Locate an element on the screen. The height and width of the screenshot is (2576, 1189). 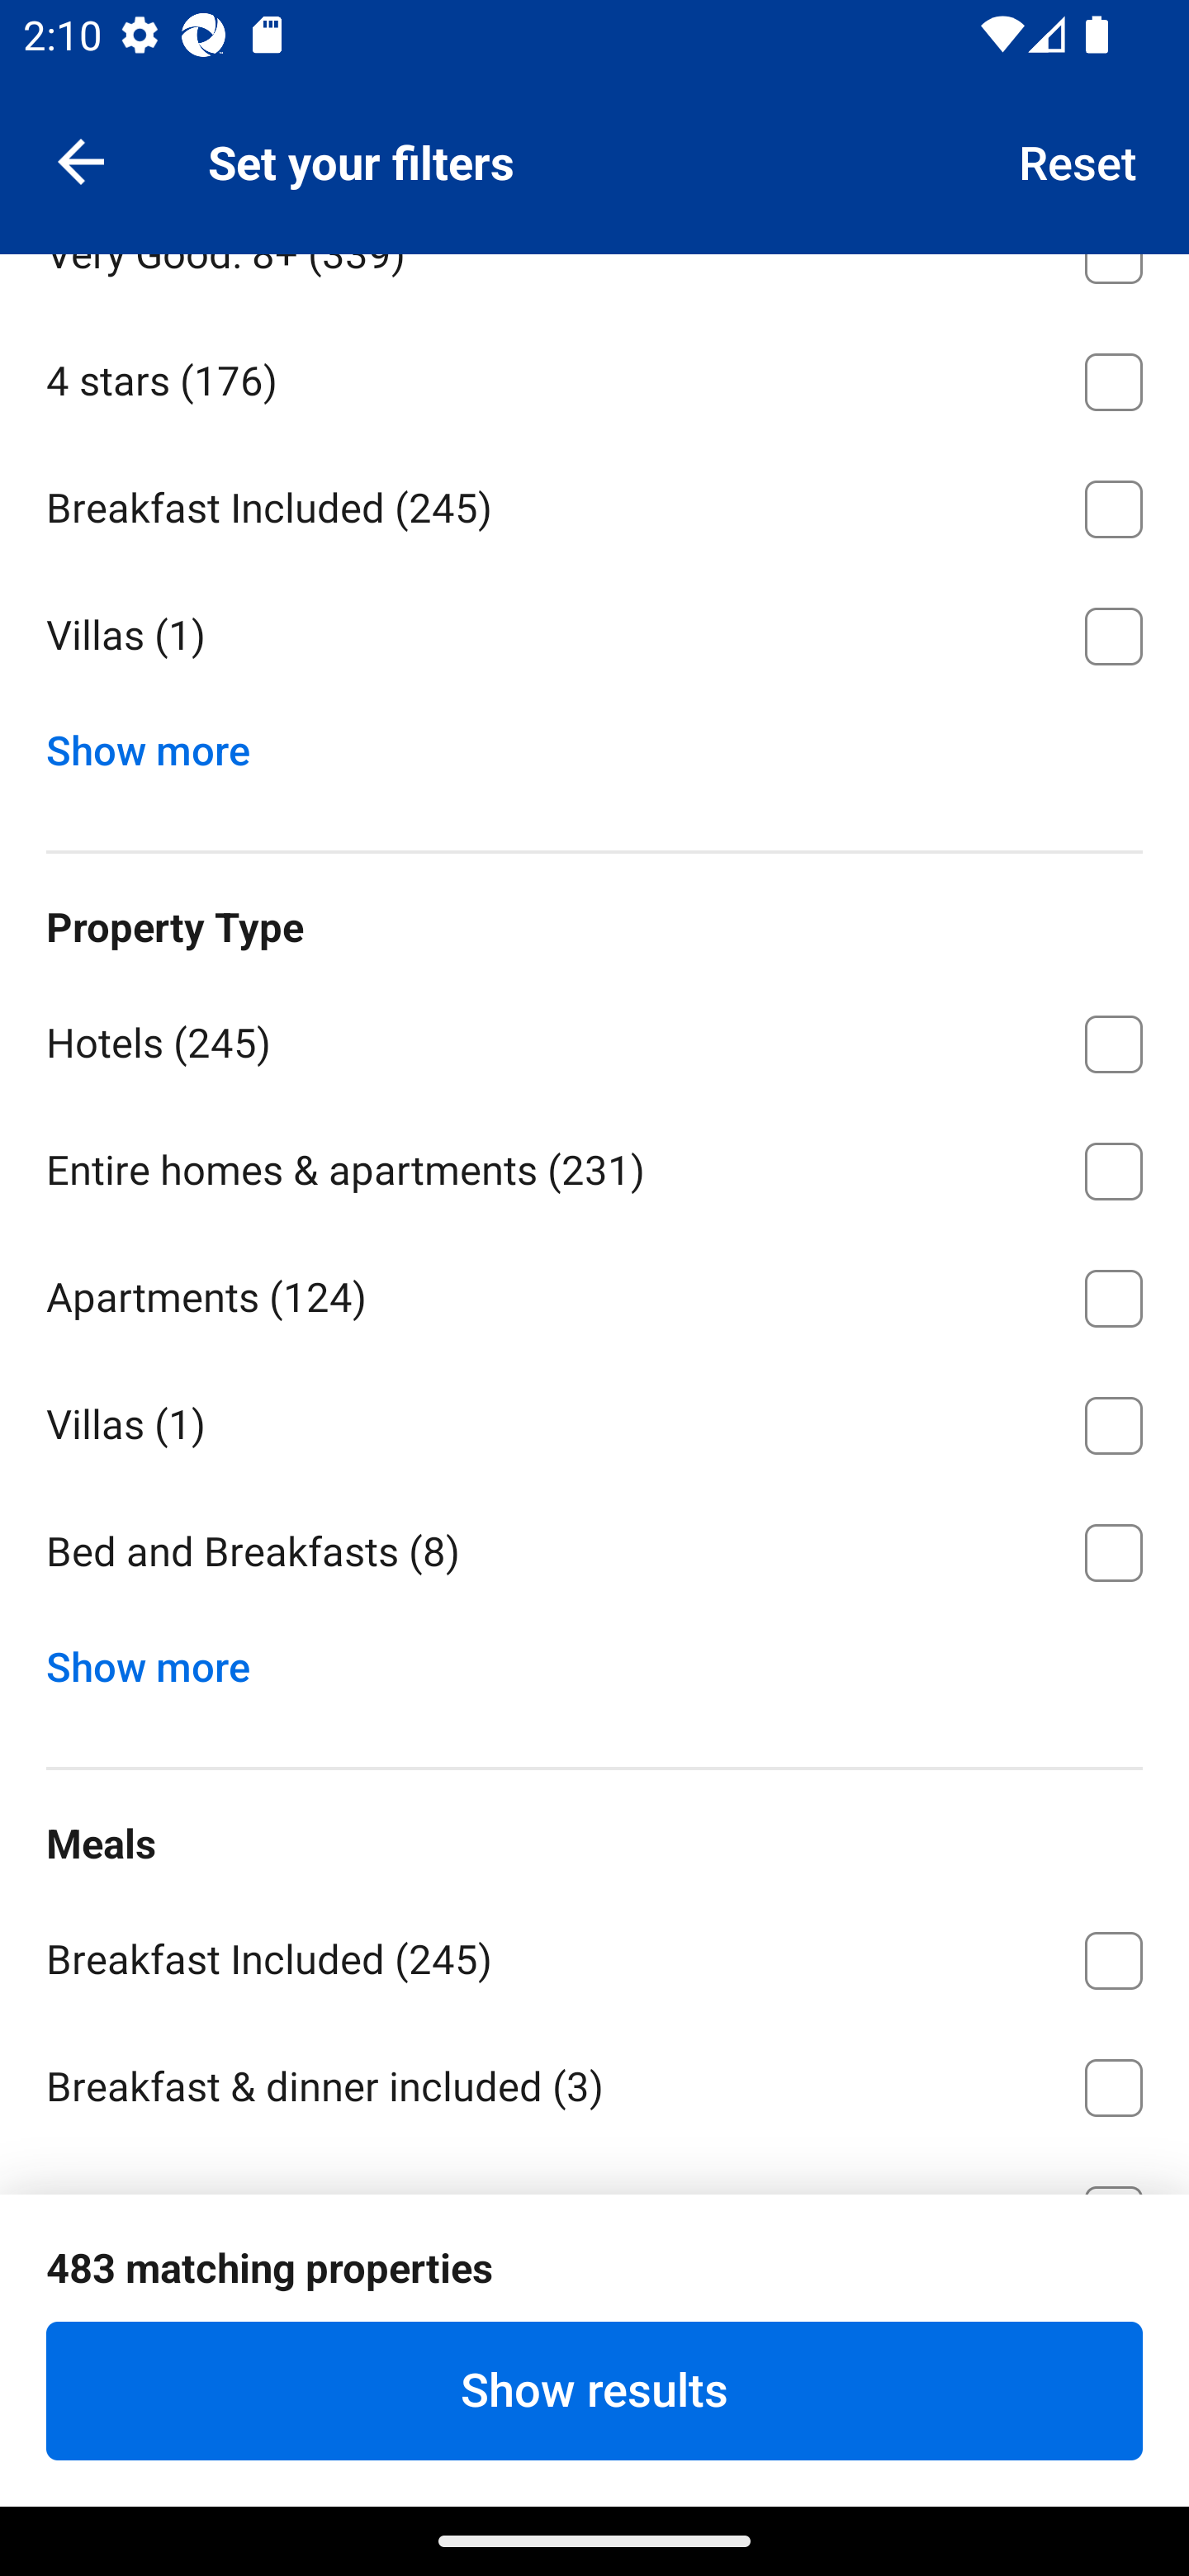
Hotels ⁦(245) is located at coordinates (594, 1039).